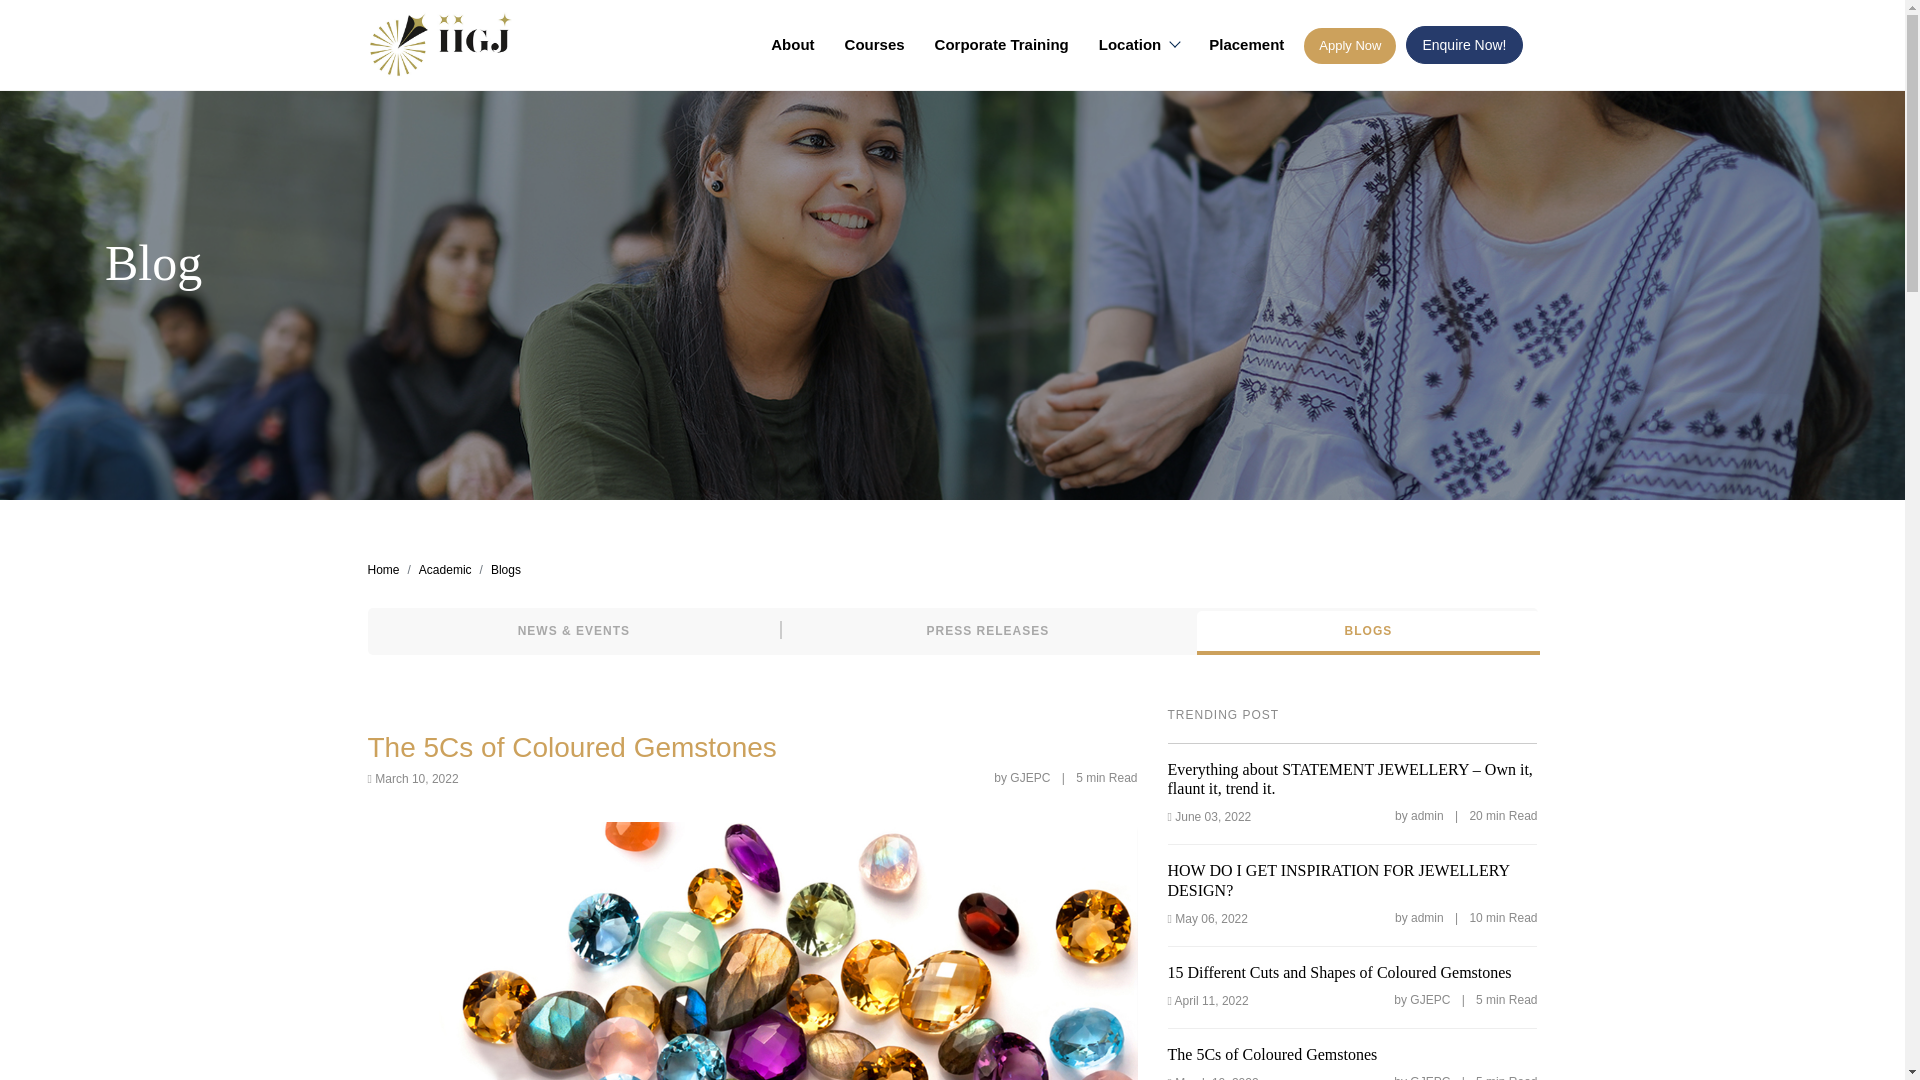  What do you see at coordinates (792, 44) in the screenshot?
I see `About` at bounding box center [792, 44].